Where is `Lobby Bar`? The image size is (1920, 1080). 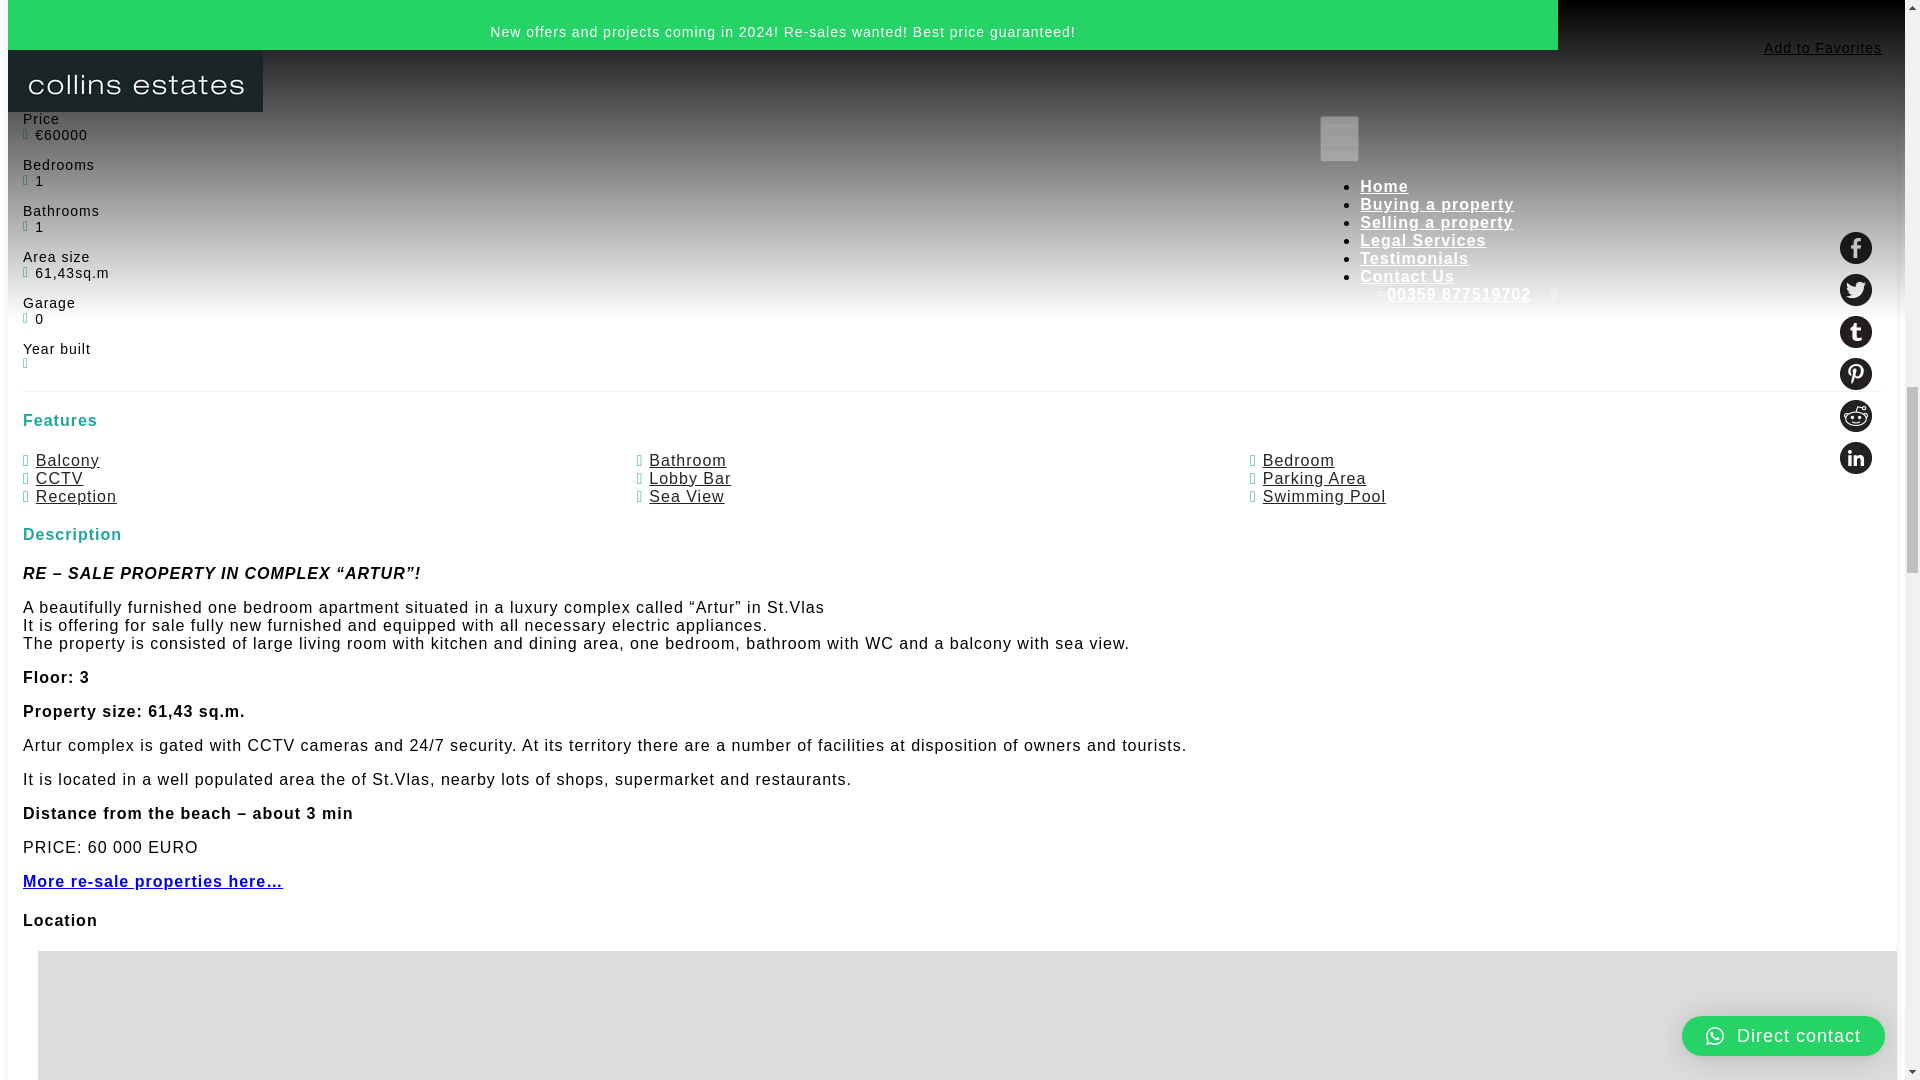 Lobby Bar is located at coordinates (690, 478).